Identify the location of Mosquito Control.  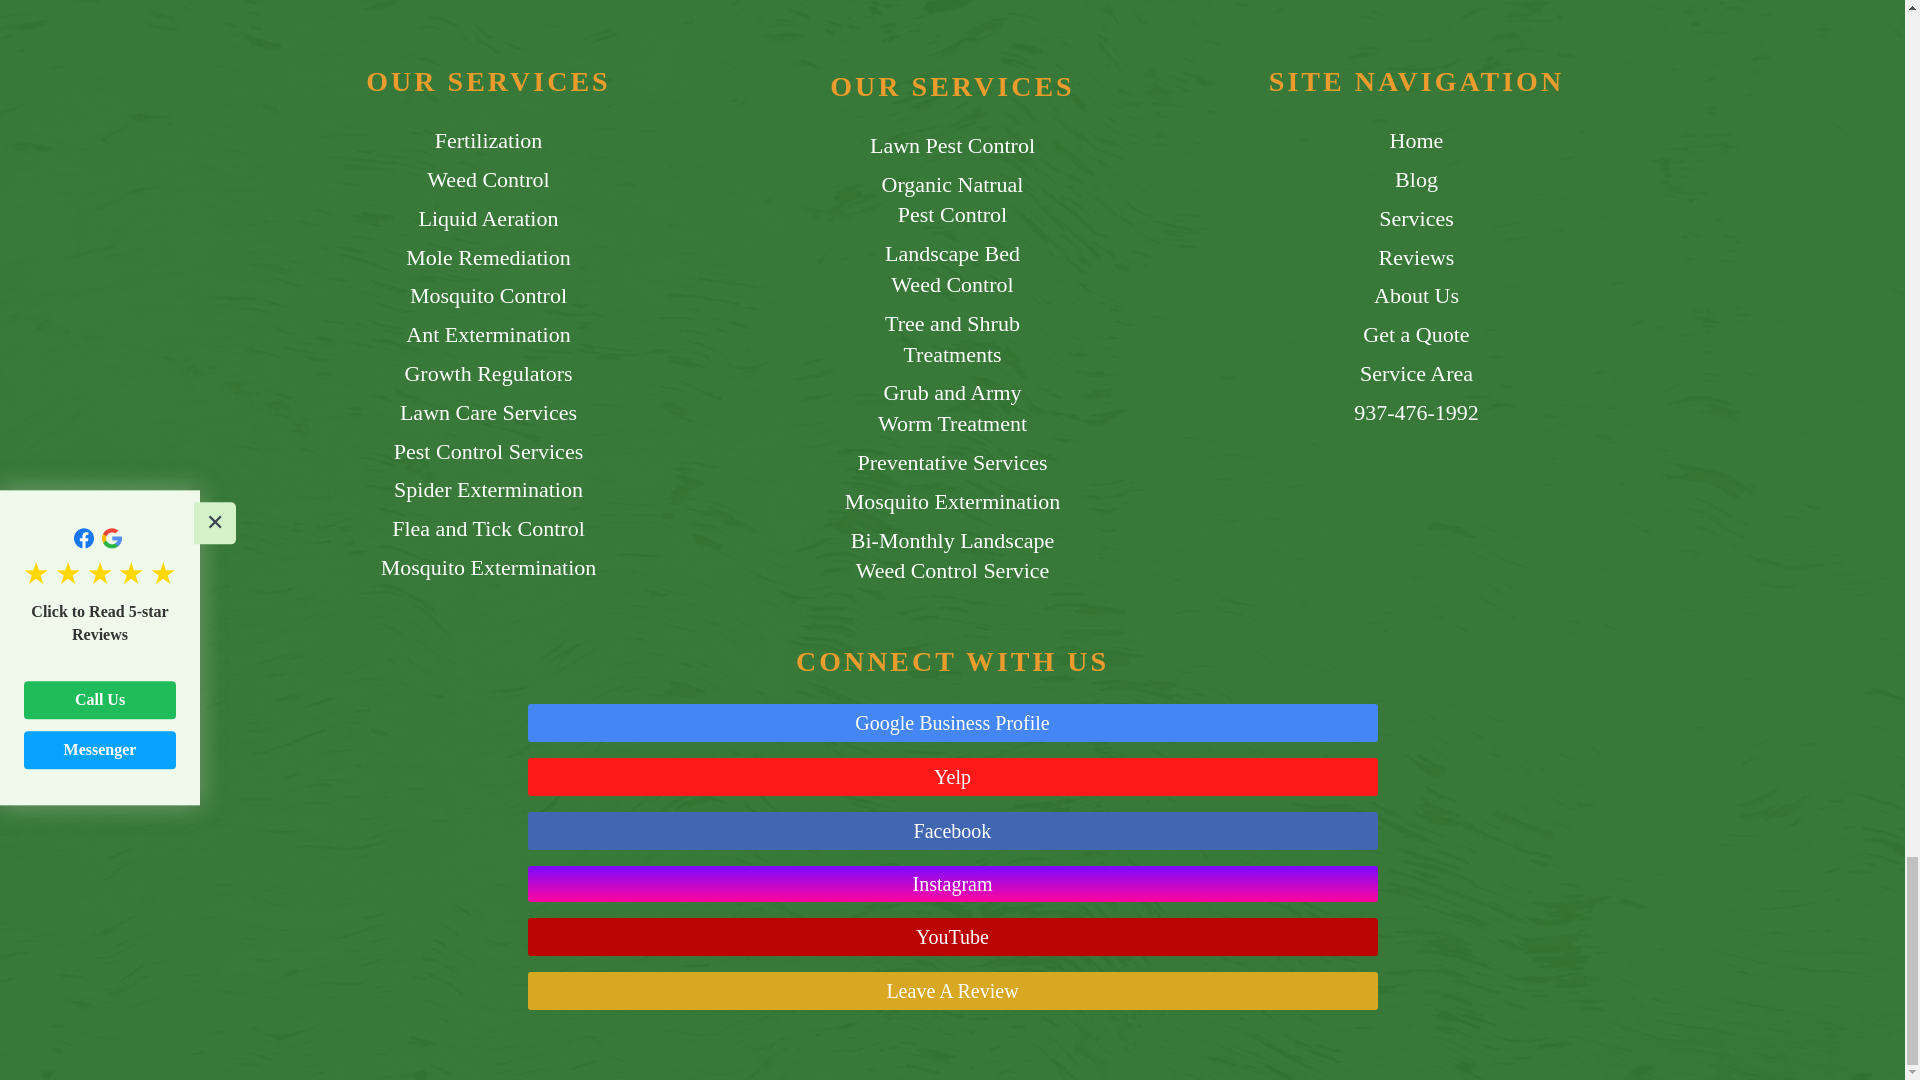
(488, 296).